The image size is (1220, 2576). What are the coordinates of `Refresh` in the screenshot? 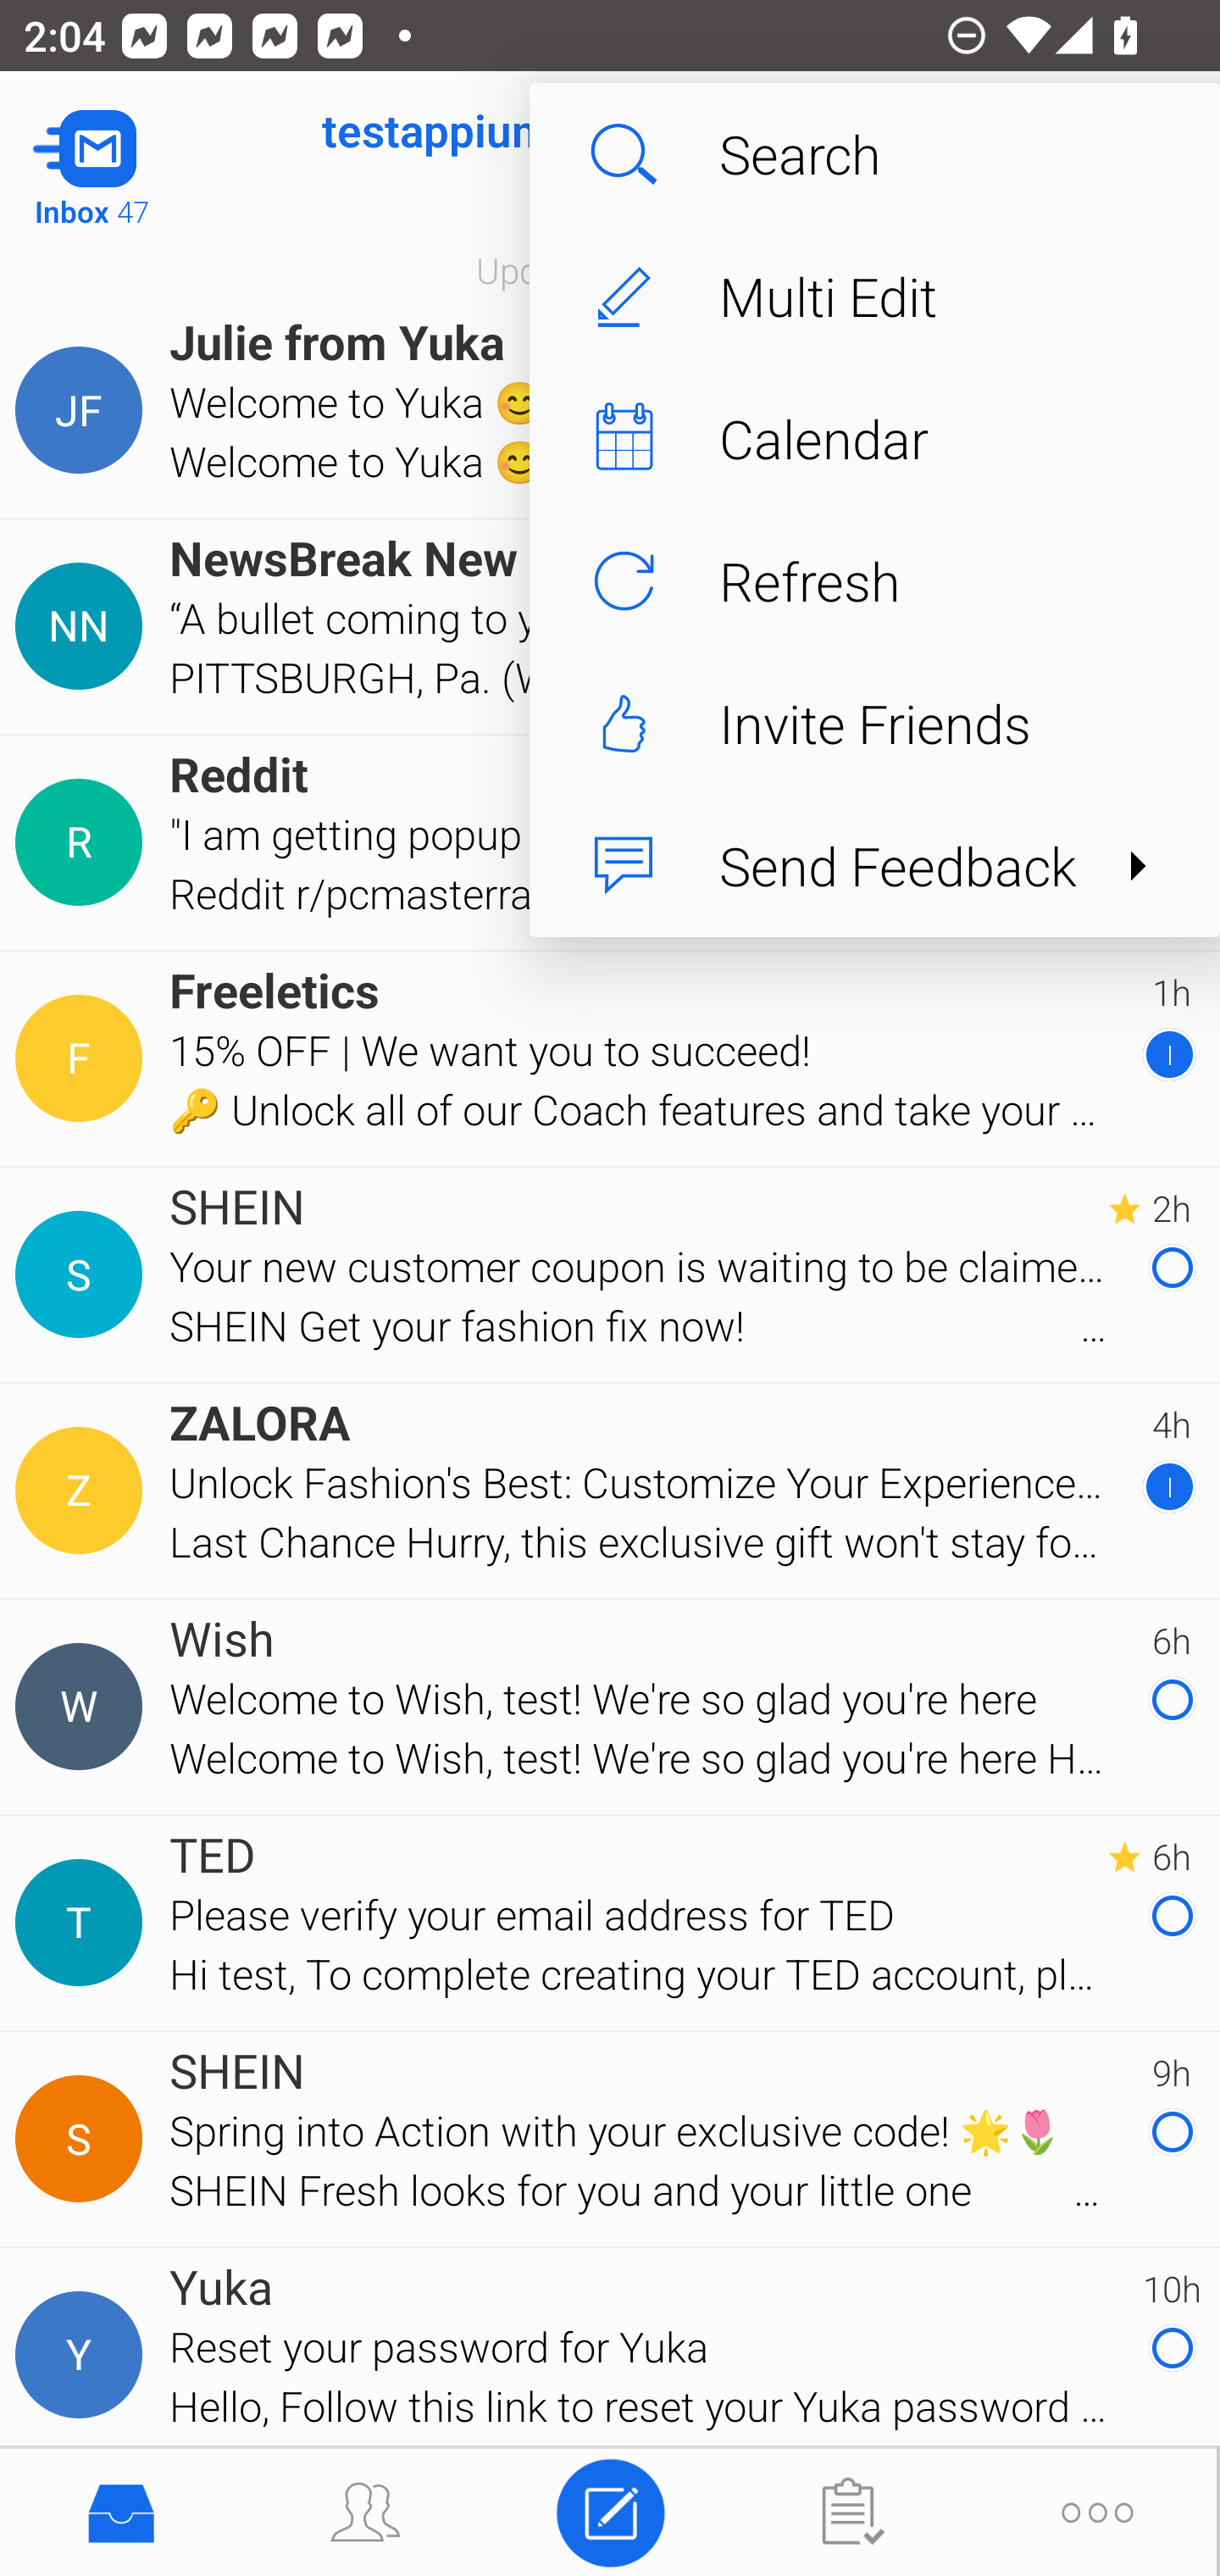 It's located at (874, 580).